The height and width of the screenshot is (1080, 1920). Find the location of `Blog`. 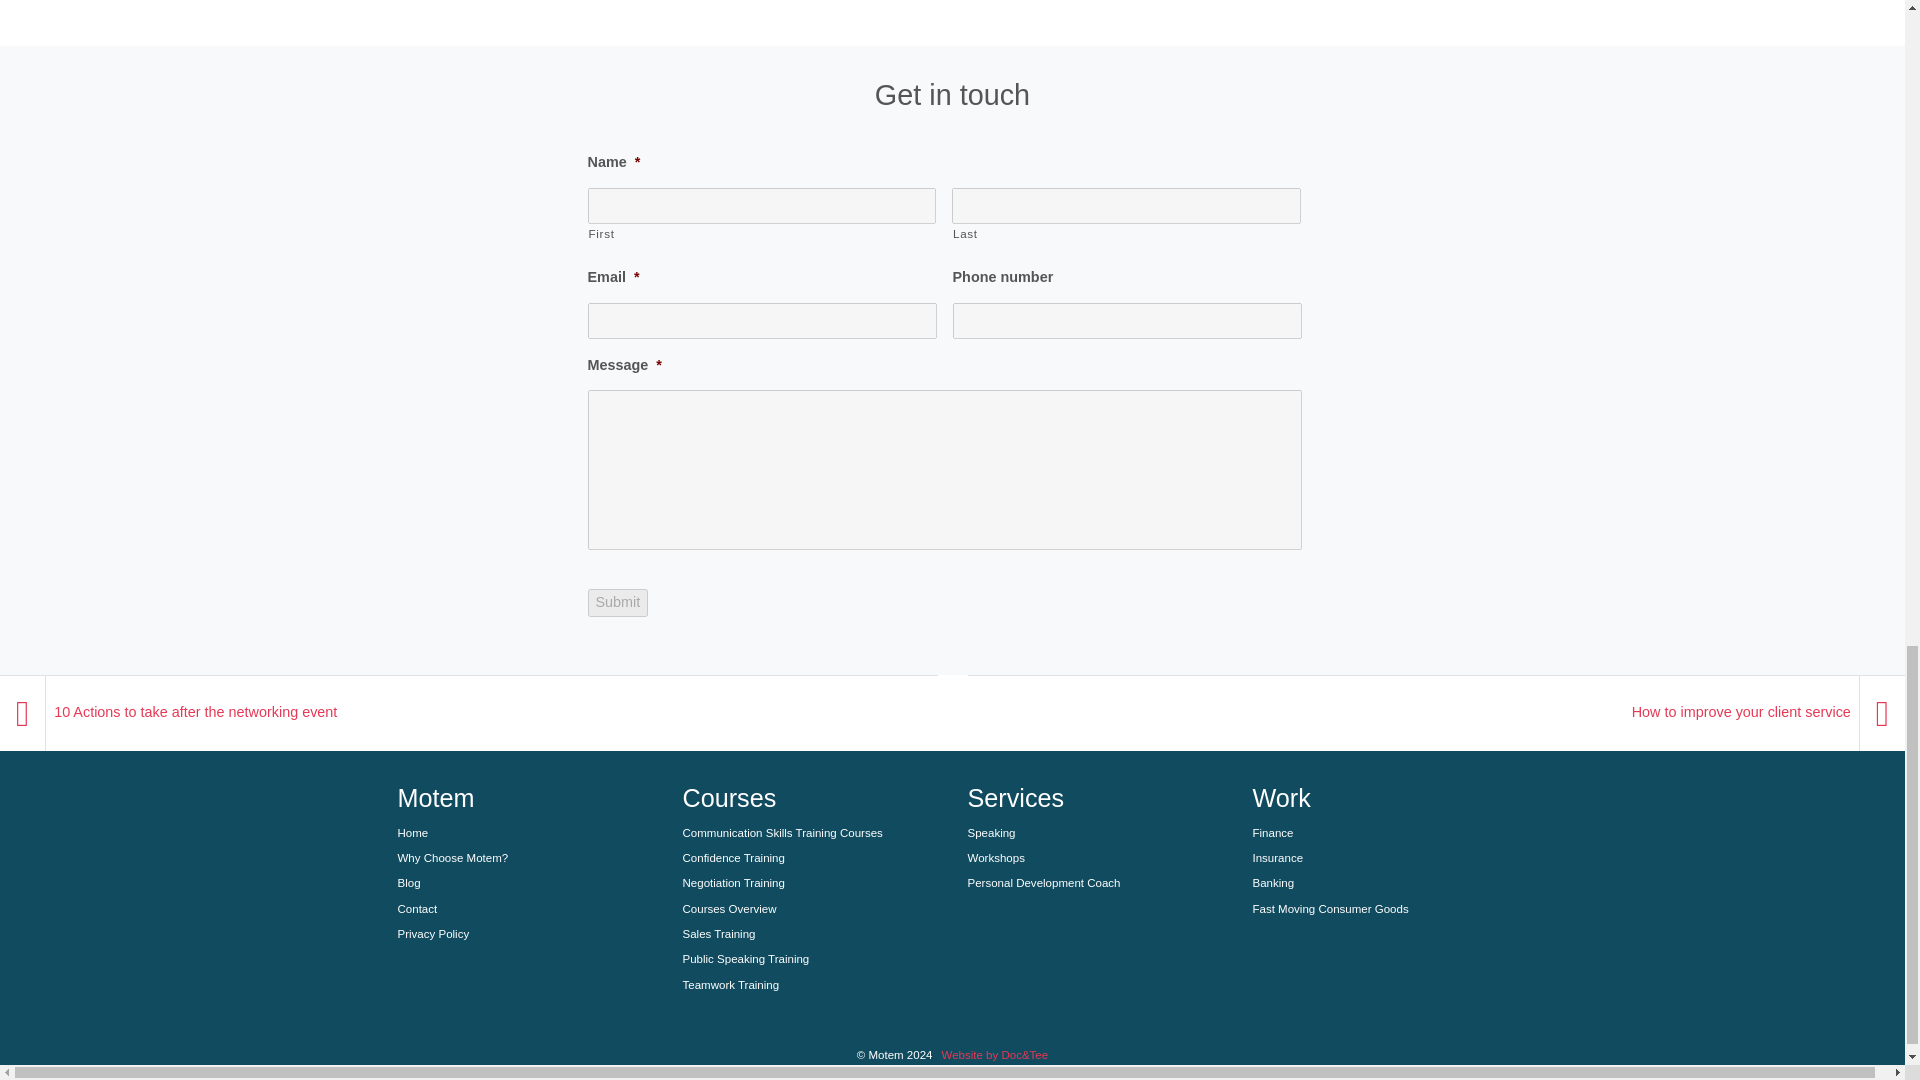

Blog is located at coordinates (524, 883).